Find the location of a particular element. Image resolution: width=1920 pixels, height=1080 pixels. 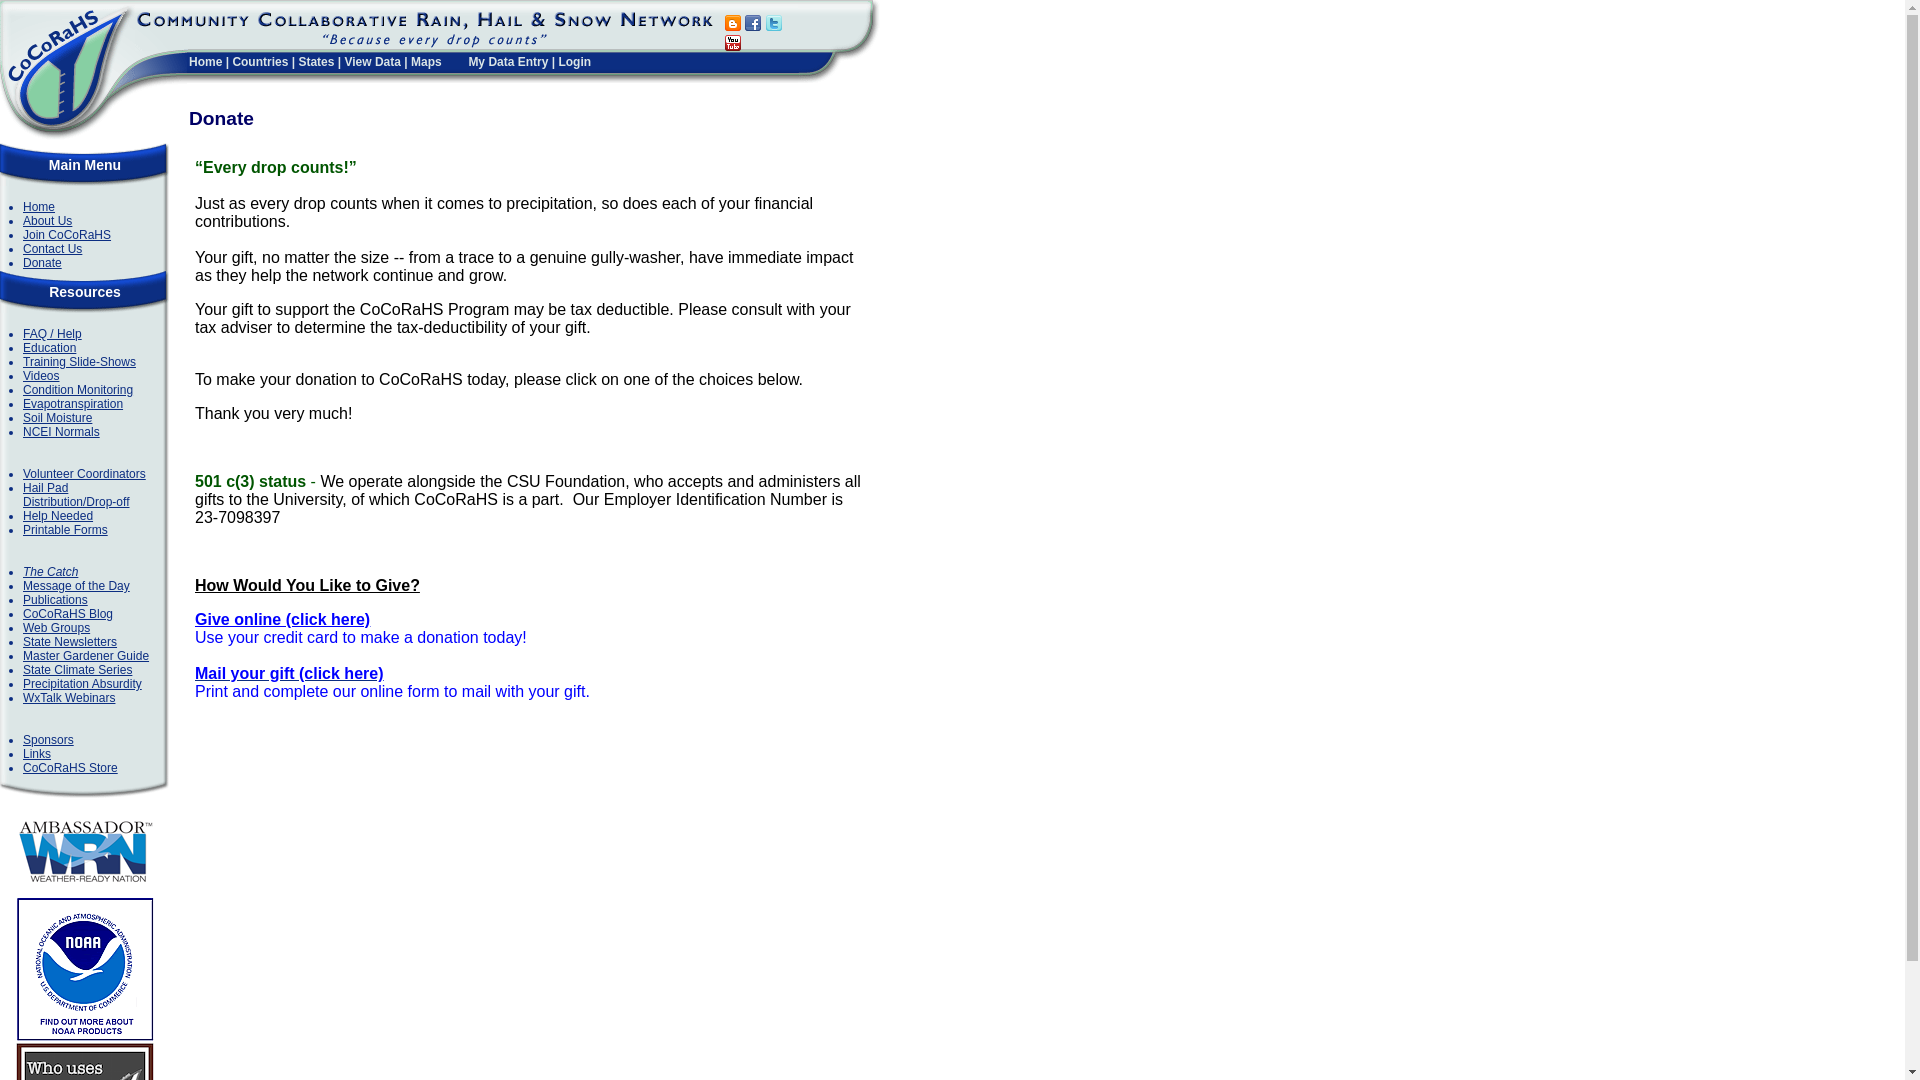

State Newsletters is located at coordinates (70, 642).